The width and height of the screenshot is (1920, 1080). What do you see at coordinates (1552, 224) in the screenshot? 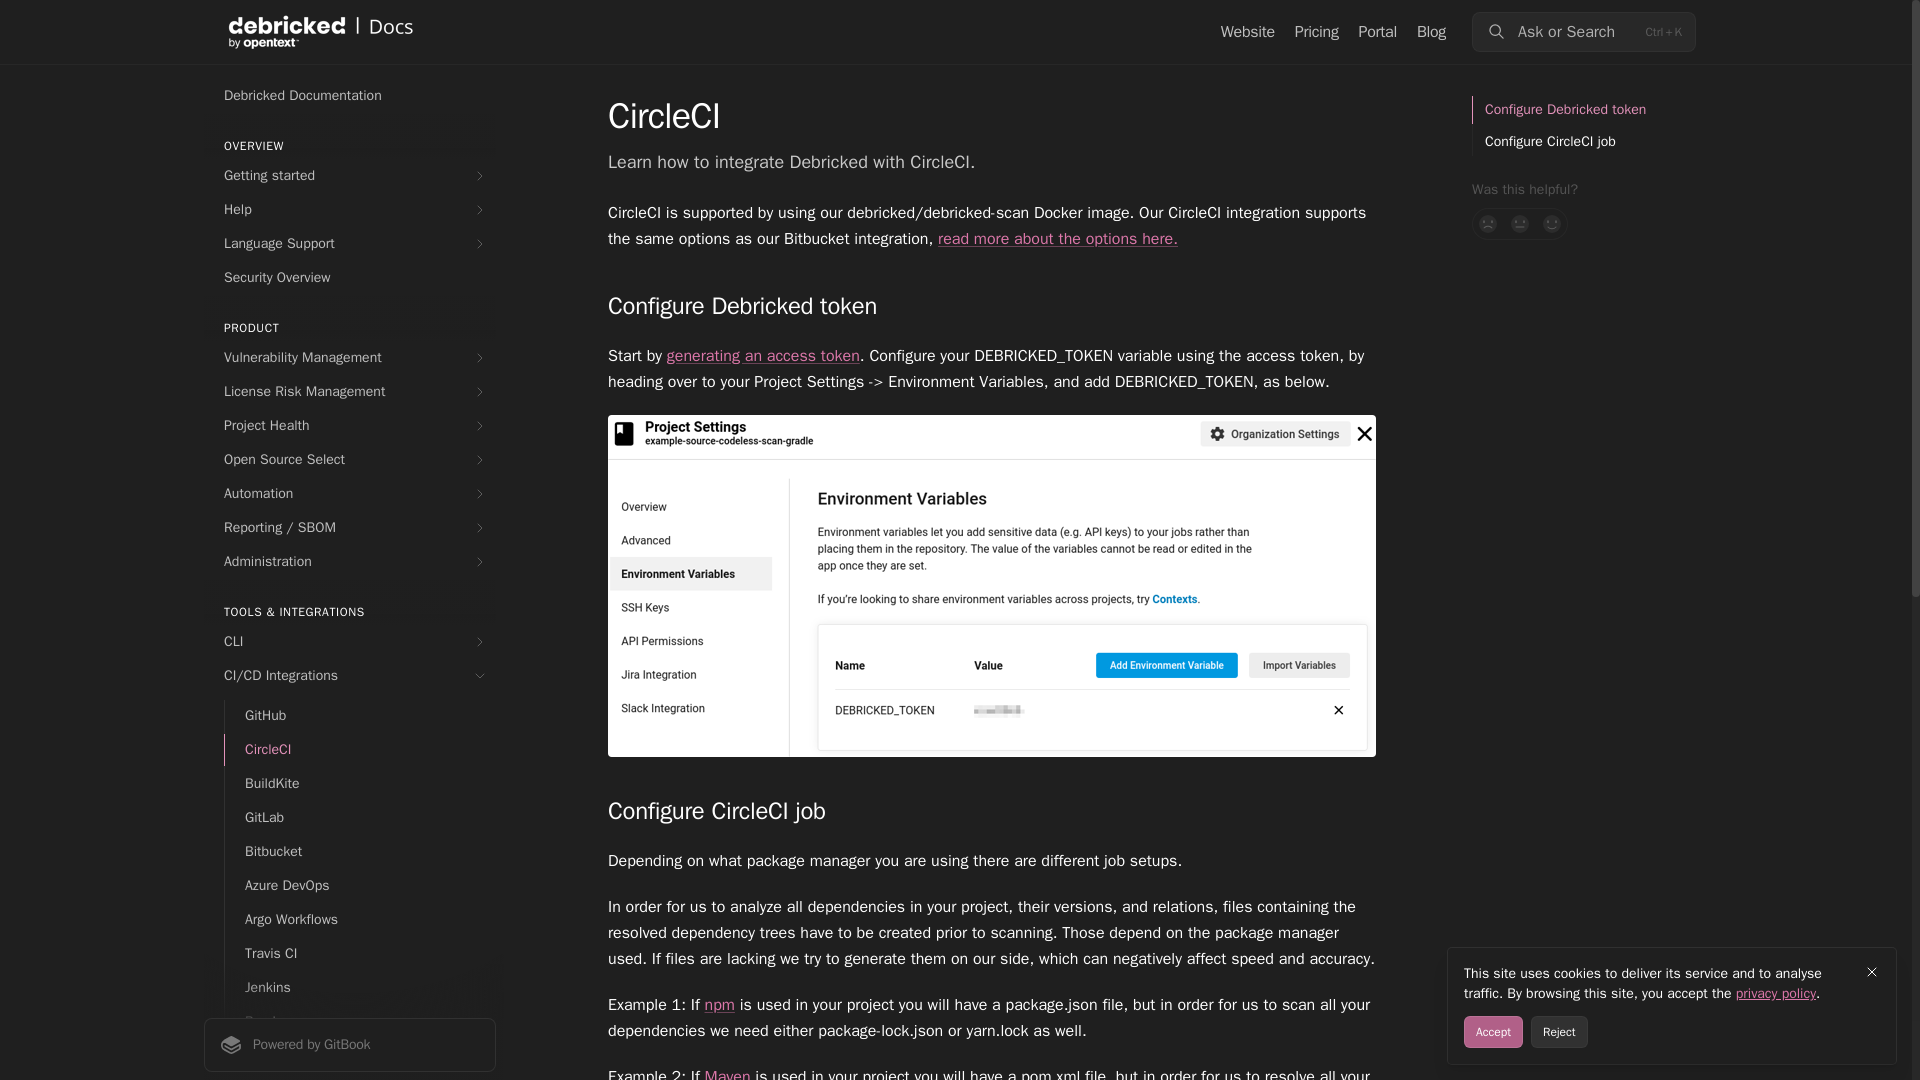
I see `Yes, it was!` at bounding box center [1552, 224].